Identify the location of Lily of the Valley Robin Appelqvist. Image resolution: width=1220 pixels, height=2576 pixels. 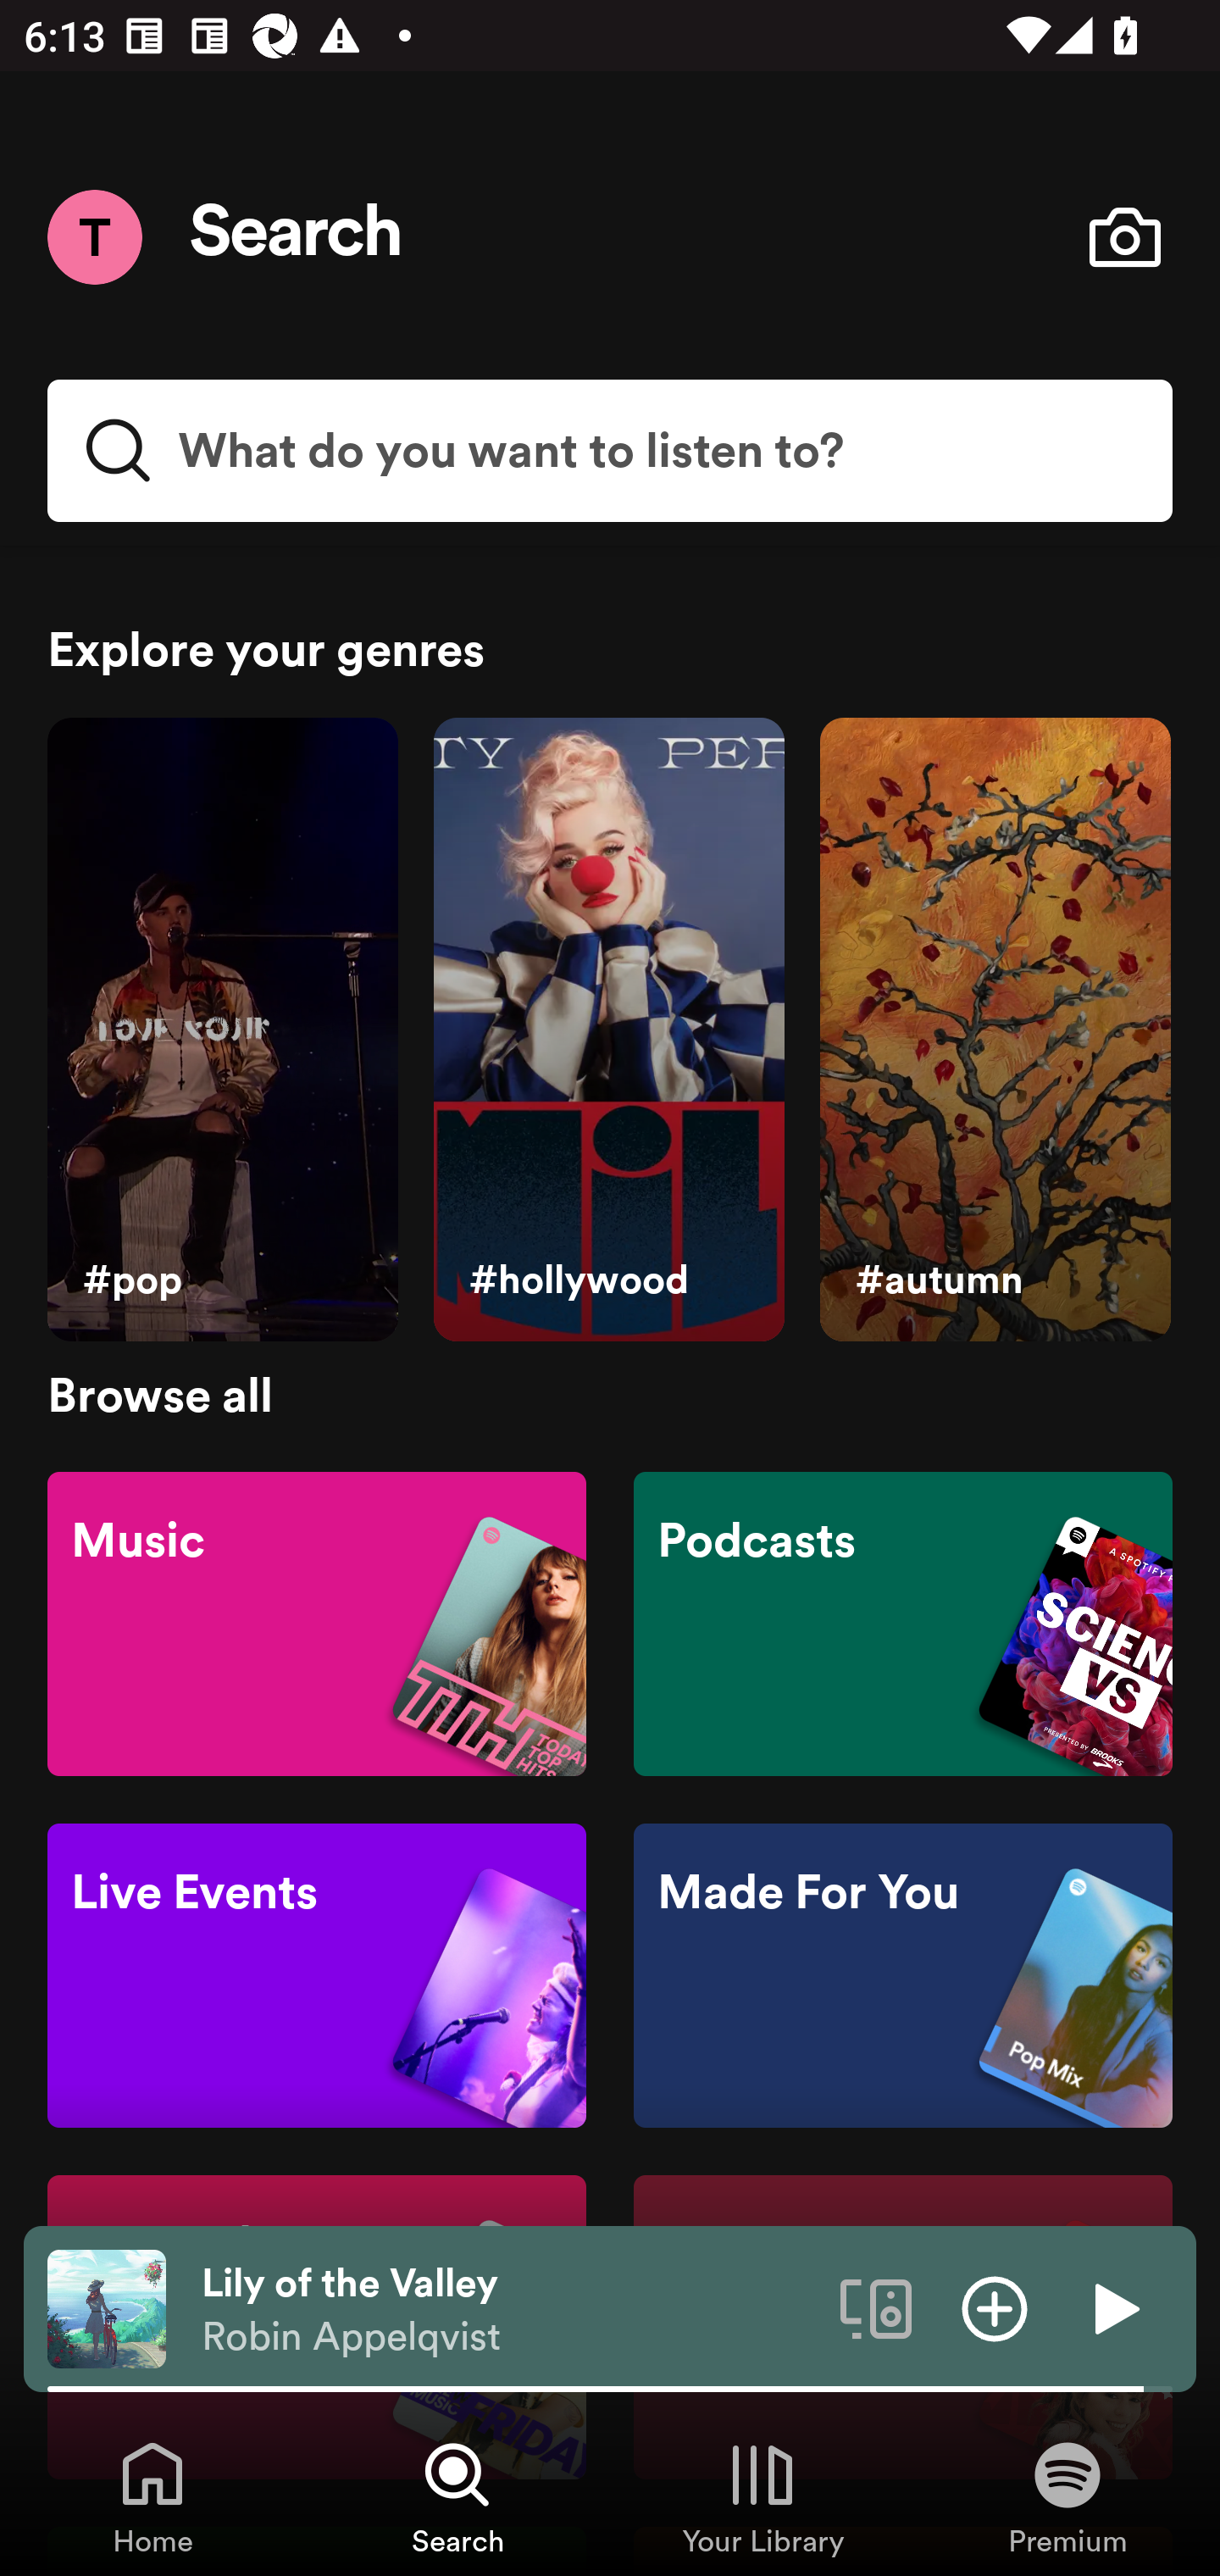
(508, 2309).